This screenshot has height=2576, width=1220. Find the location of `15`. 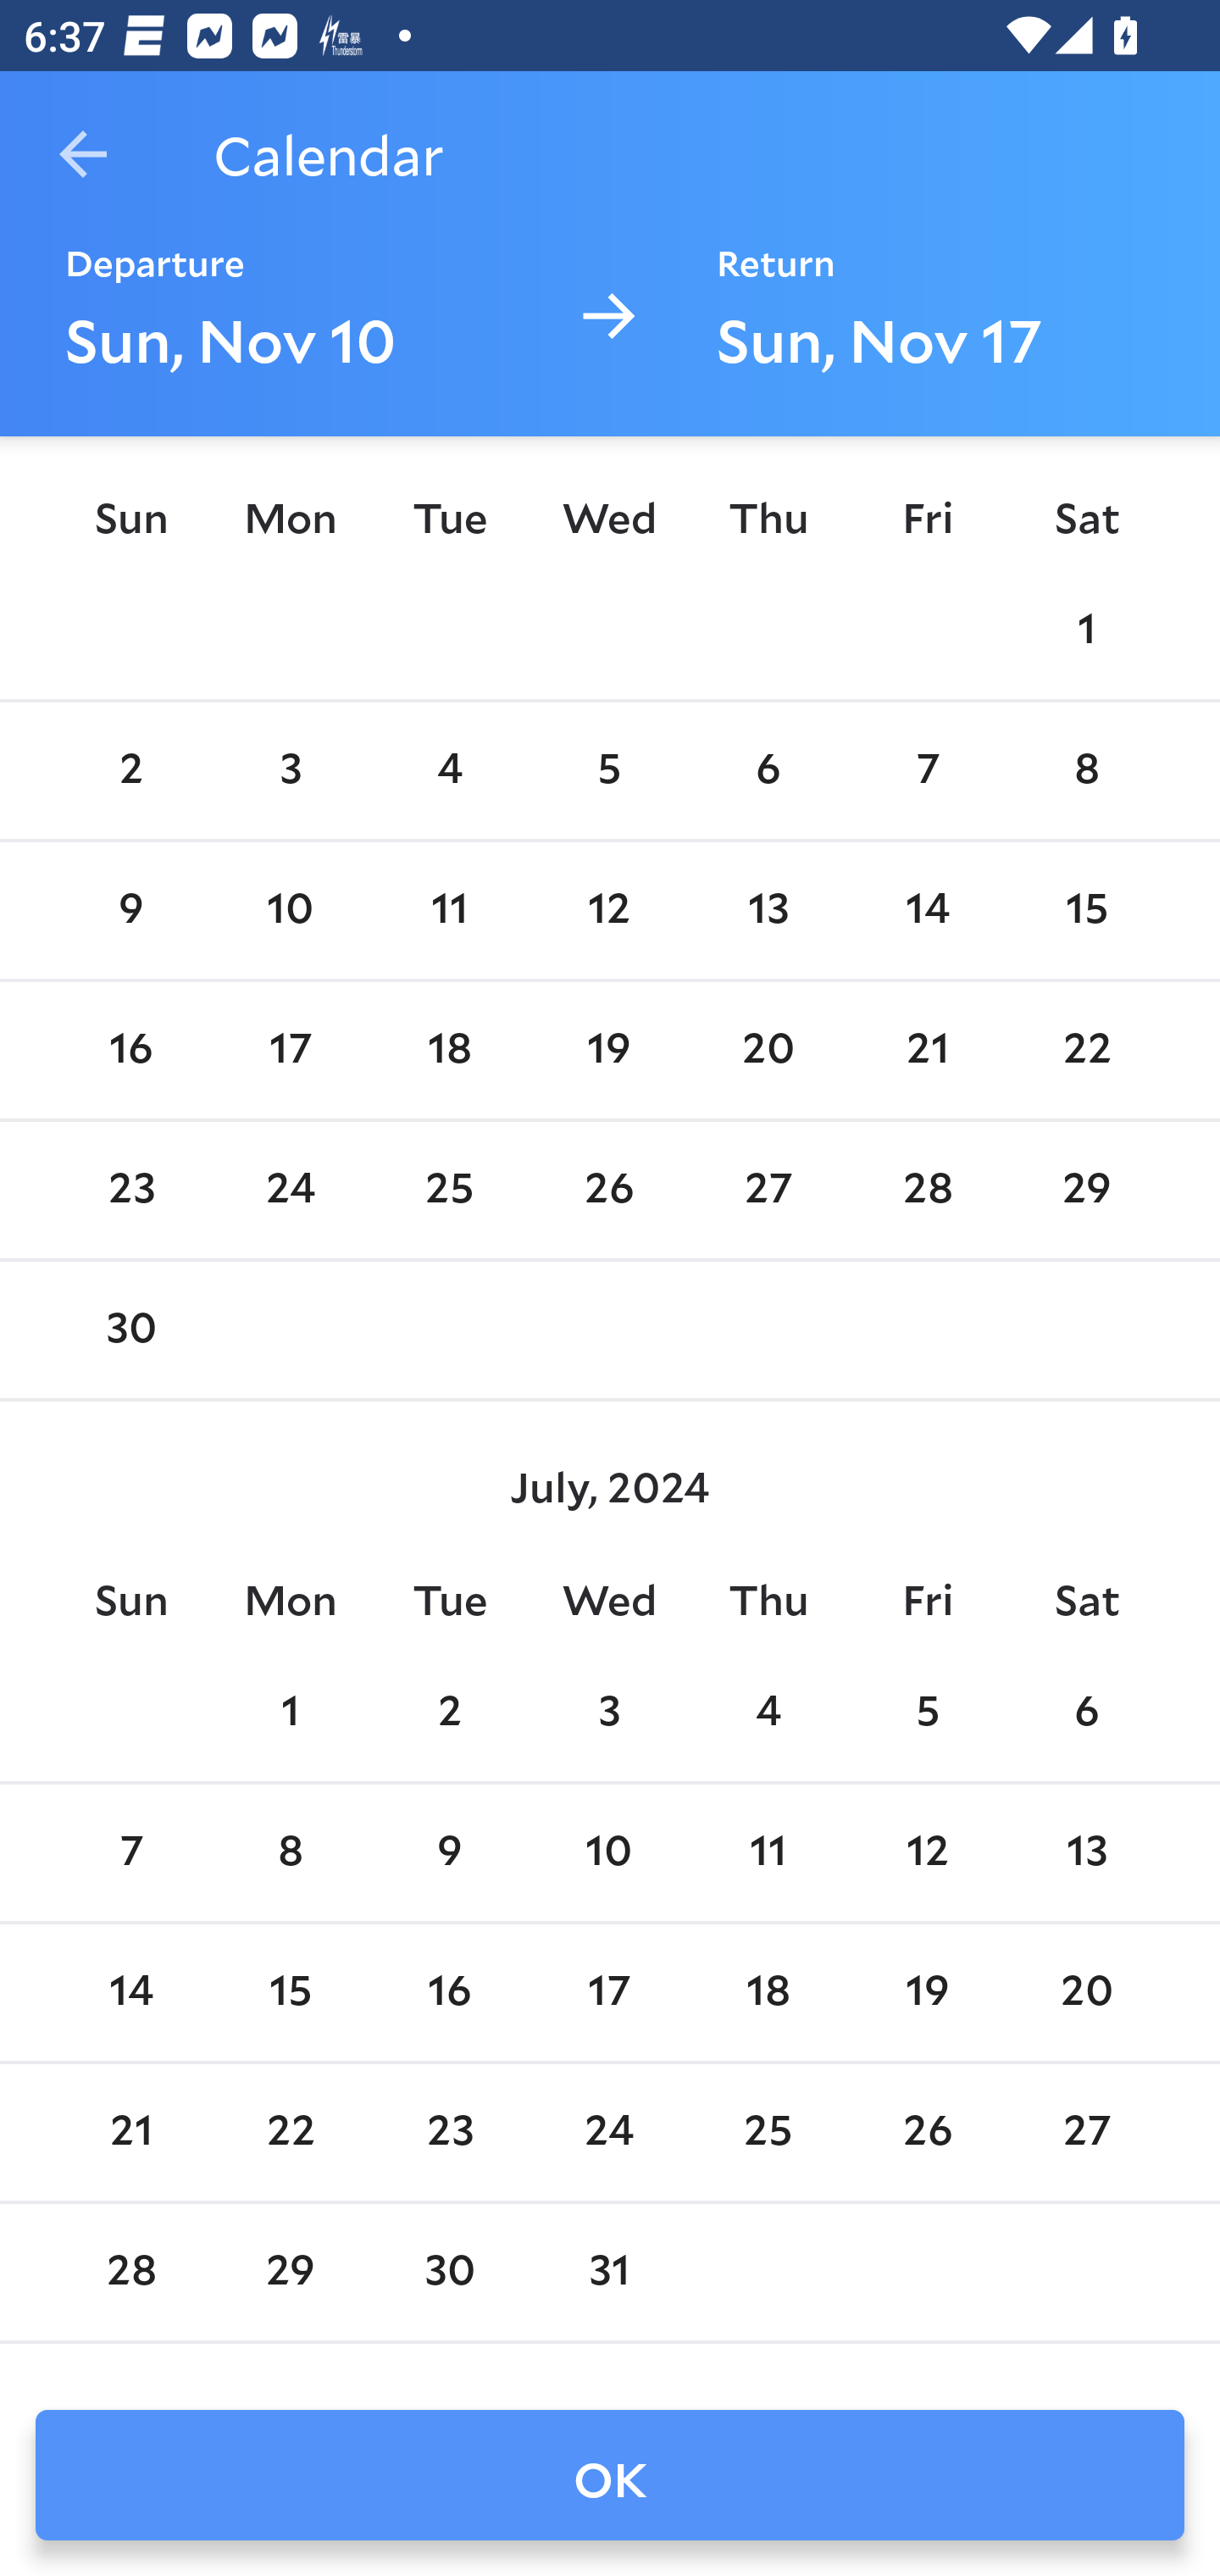

15 is located at coordinates (291, 1993).